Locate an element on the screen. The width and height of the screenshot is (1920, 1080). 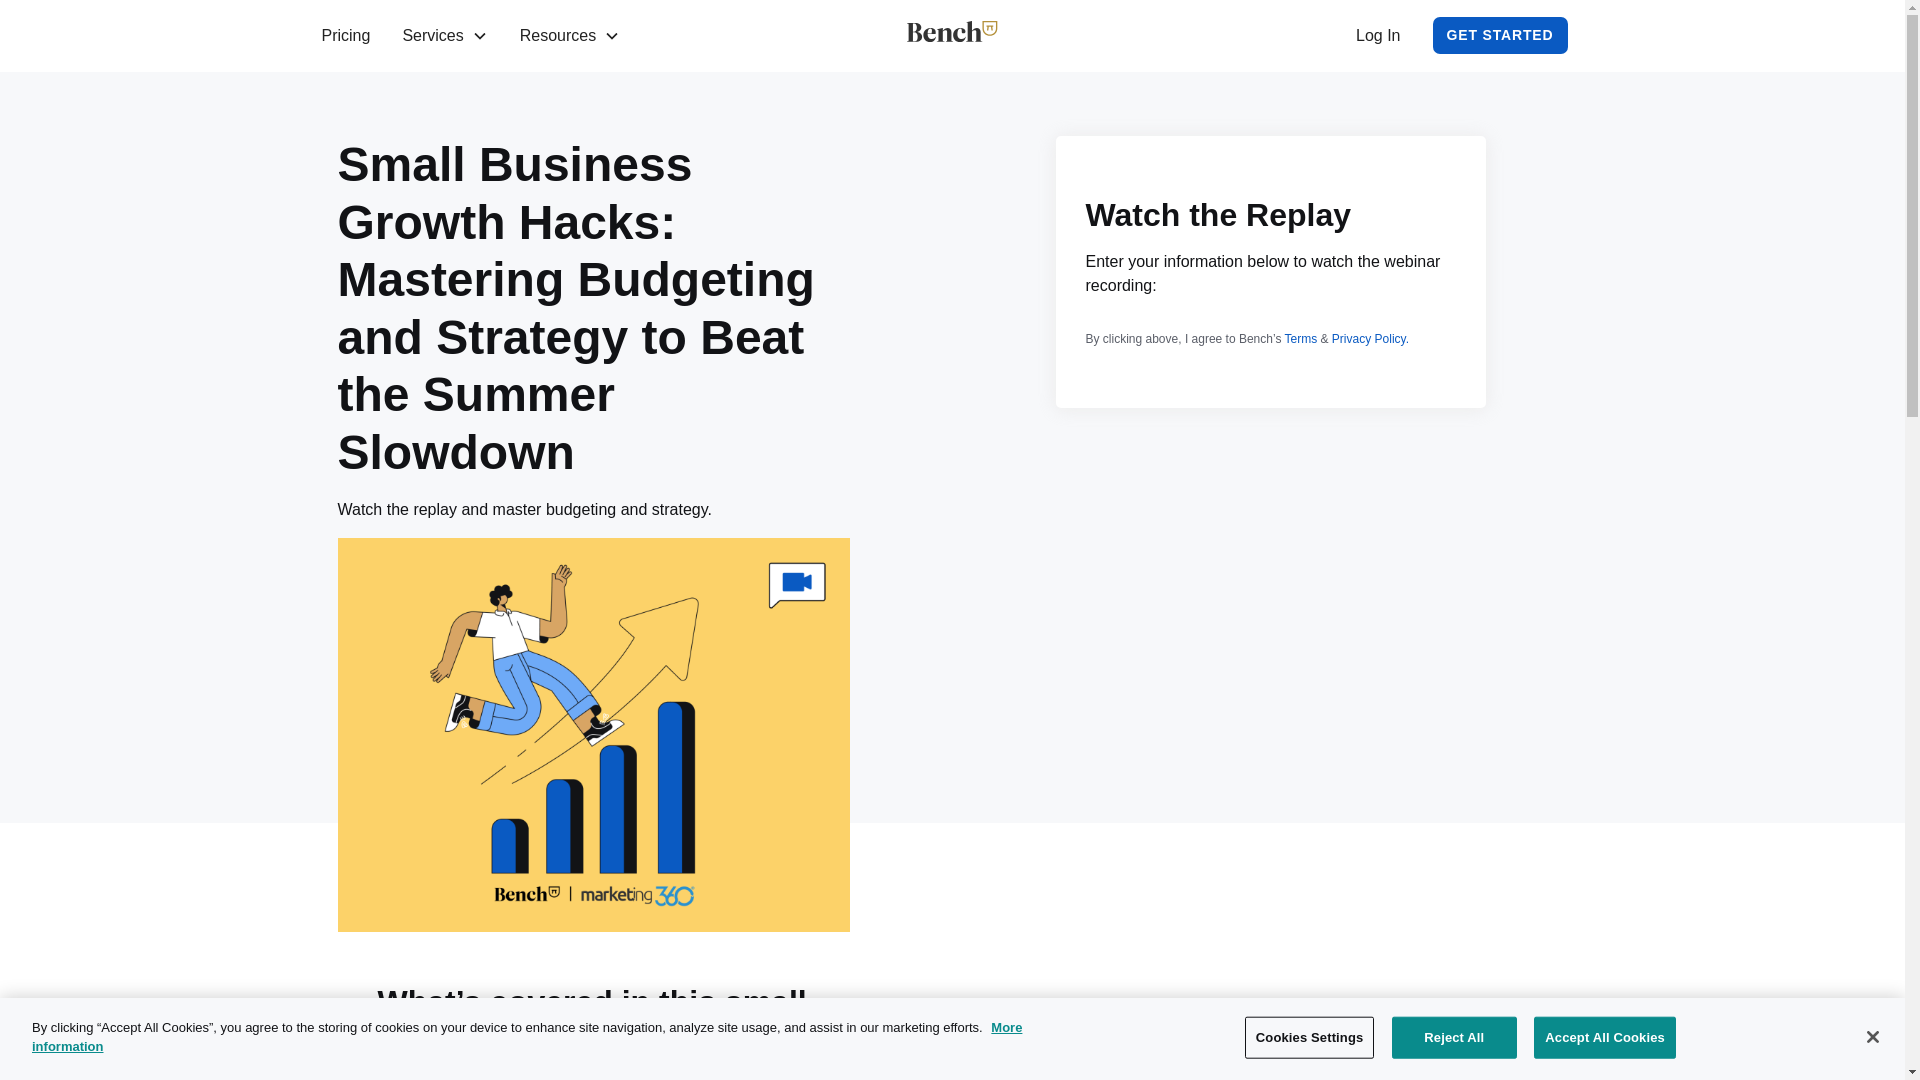
Privacy Policy. is located at coordinates (1370, 338).